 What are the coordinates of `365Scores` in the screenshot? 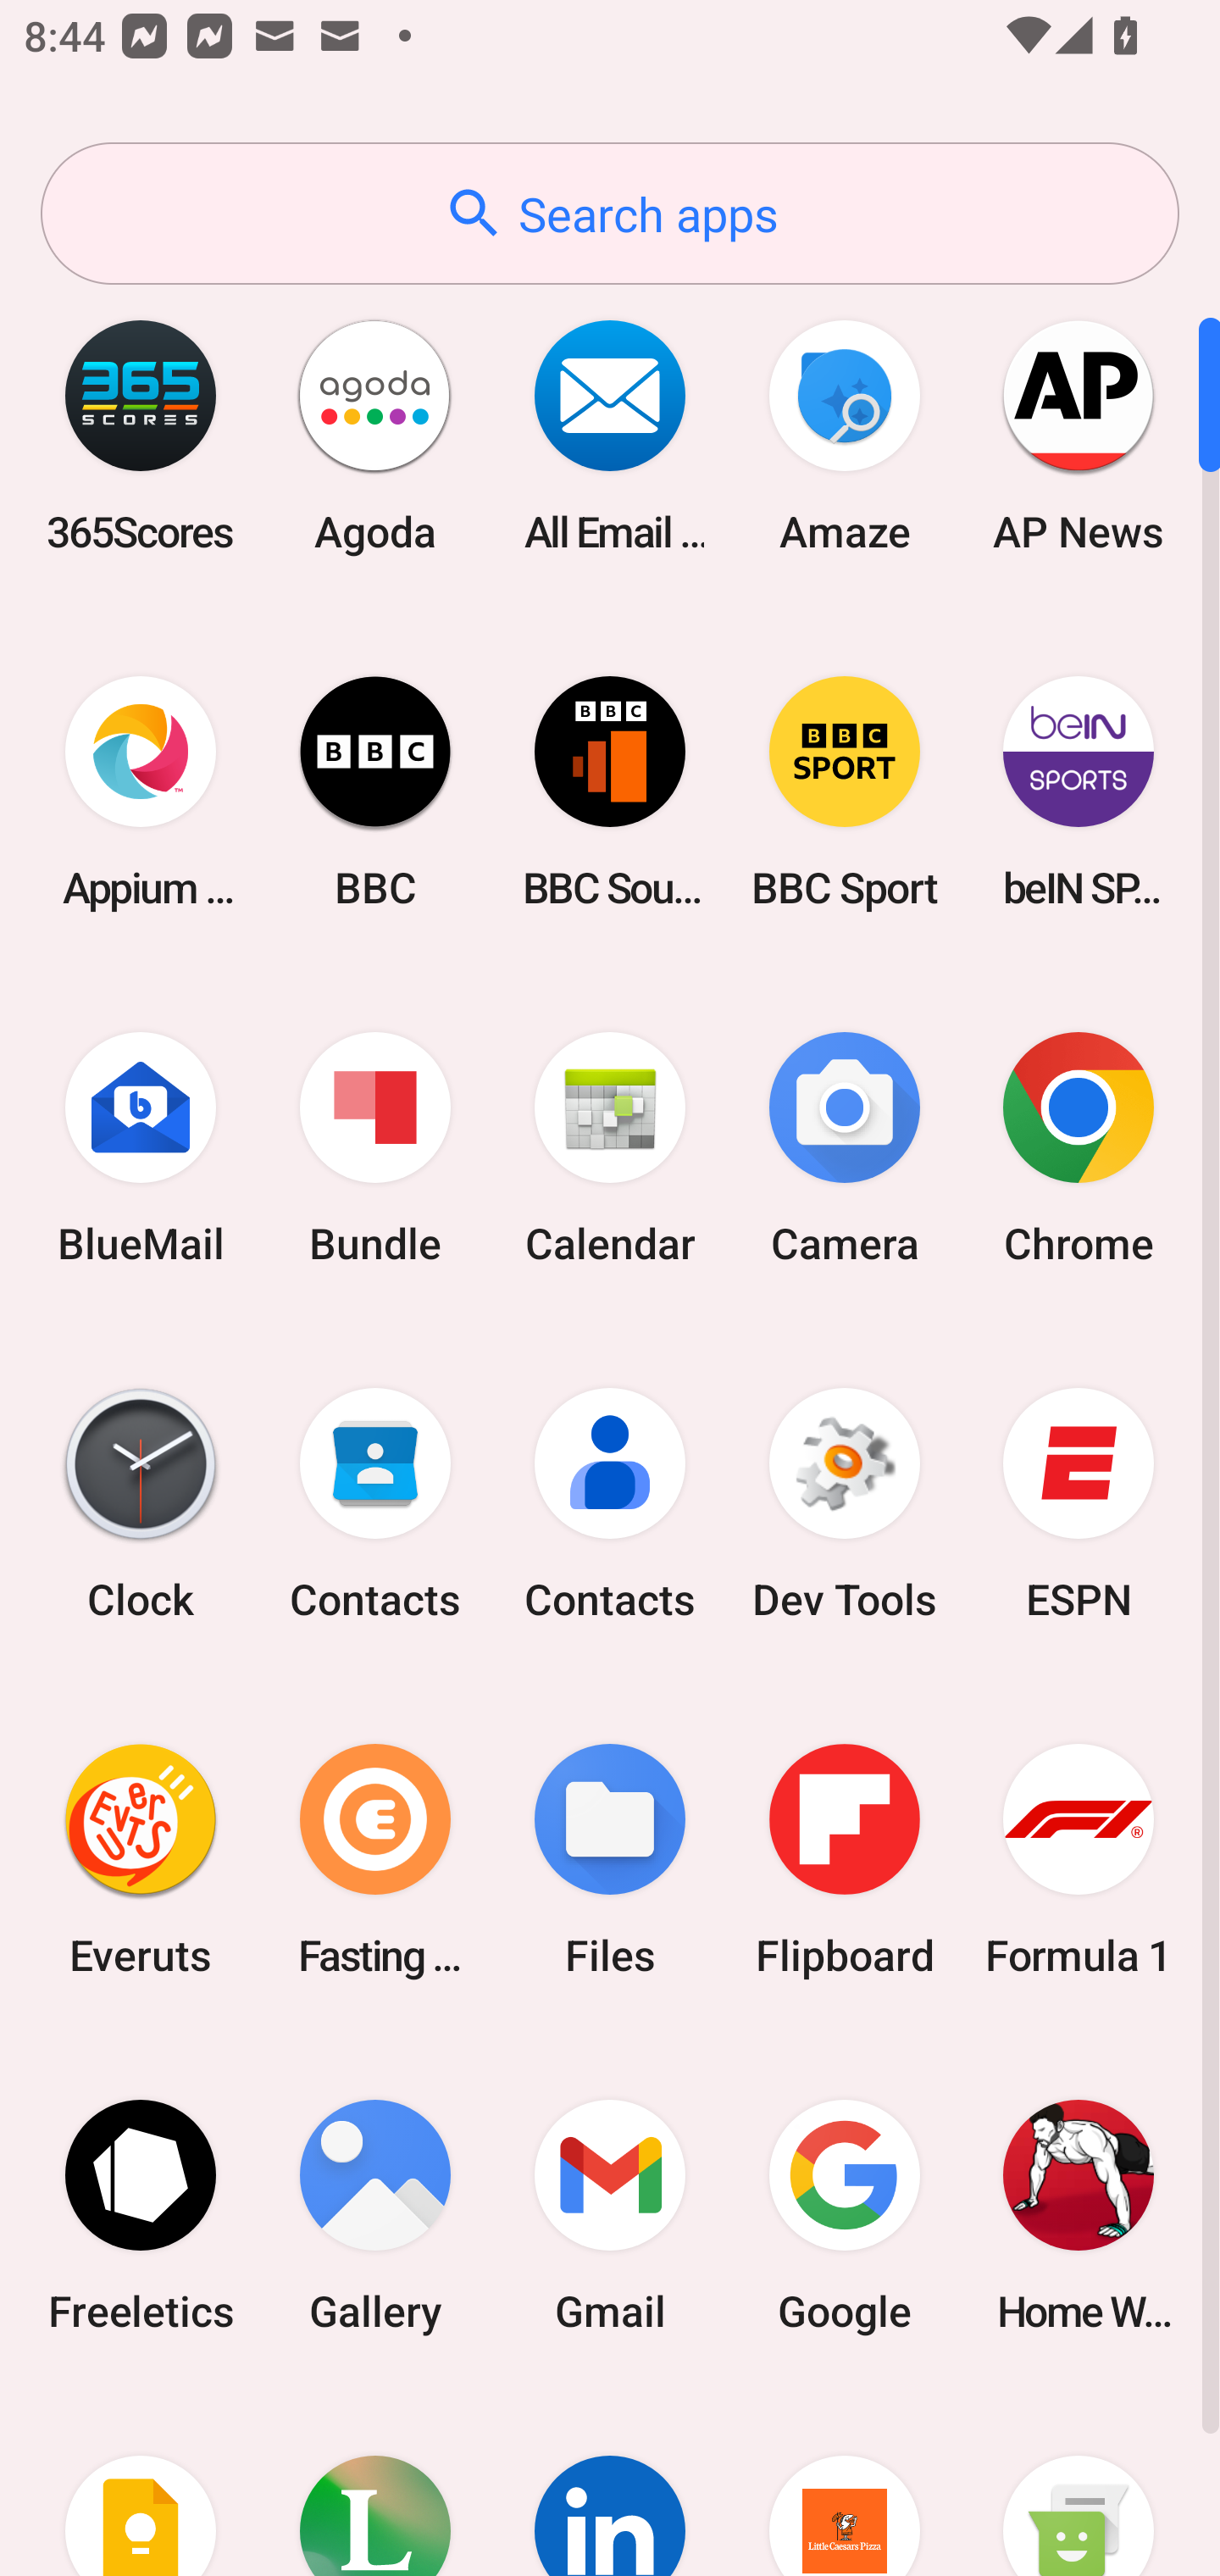 It's located at (141, 436).